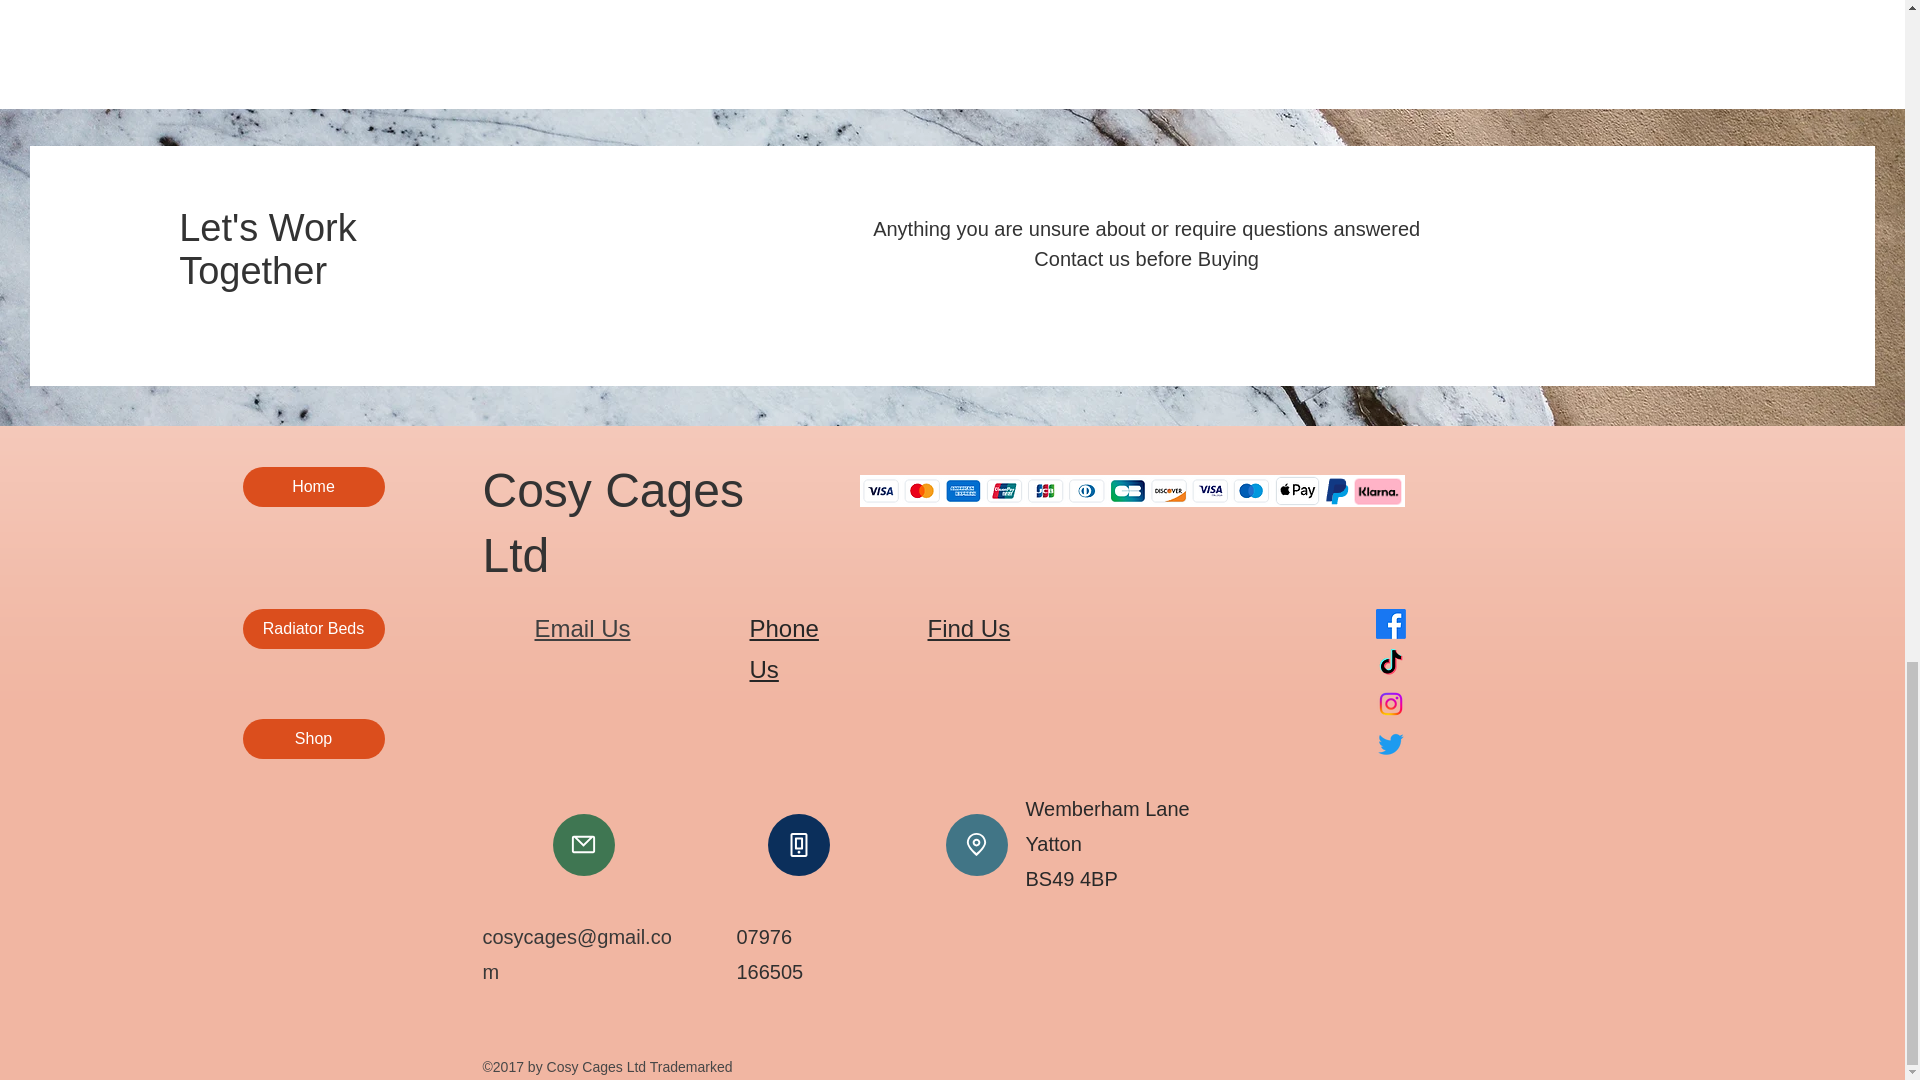 Image resolution: width=1920 pixels, height=1080 pixels. Describe the element at coordinates (1108, 808) in the screenshot. I see `Wemberham Lane` at that location.